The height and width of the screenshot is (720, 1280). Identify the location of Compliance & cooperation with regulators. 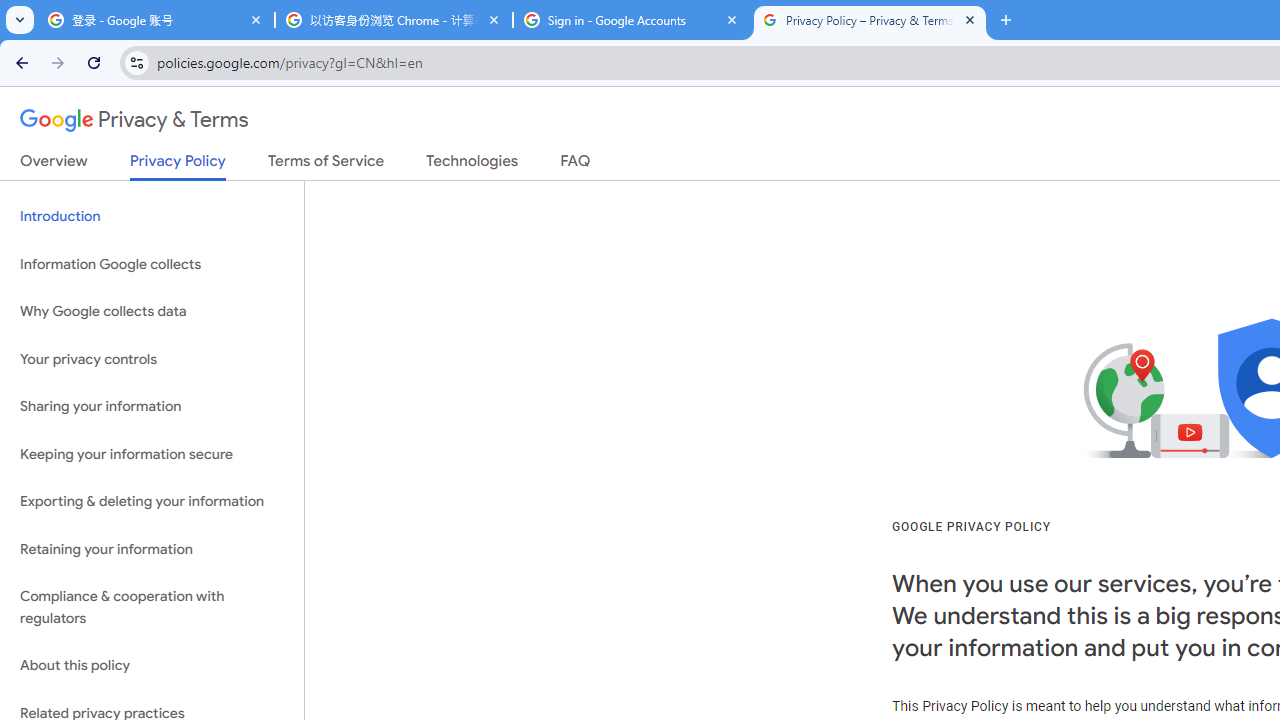
(152, 608).